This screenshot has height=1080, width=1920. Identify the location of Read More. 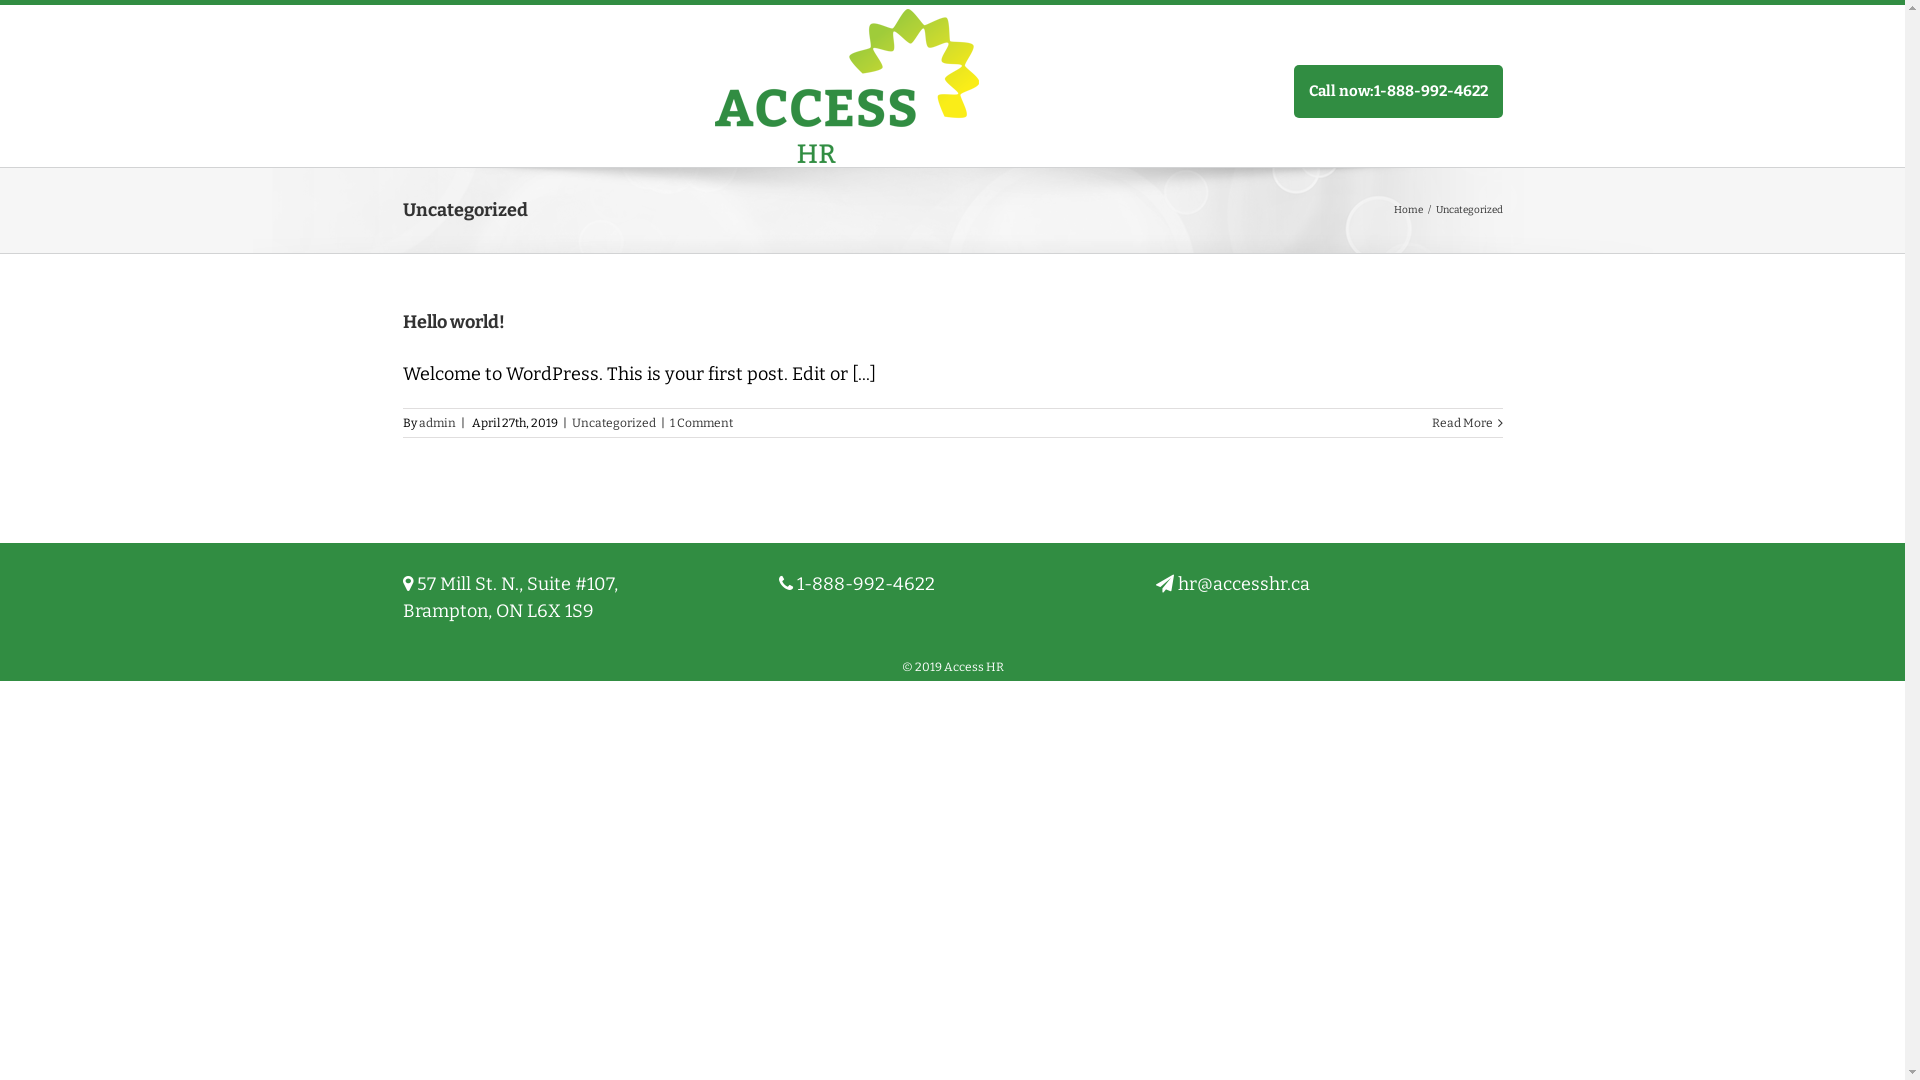
(1462, 423).